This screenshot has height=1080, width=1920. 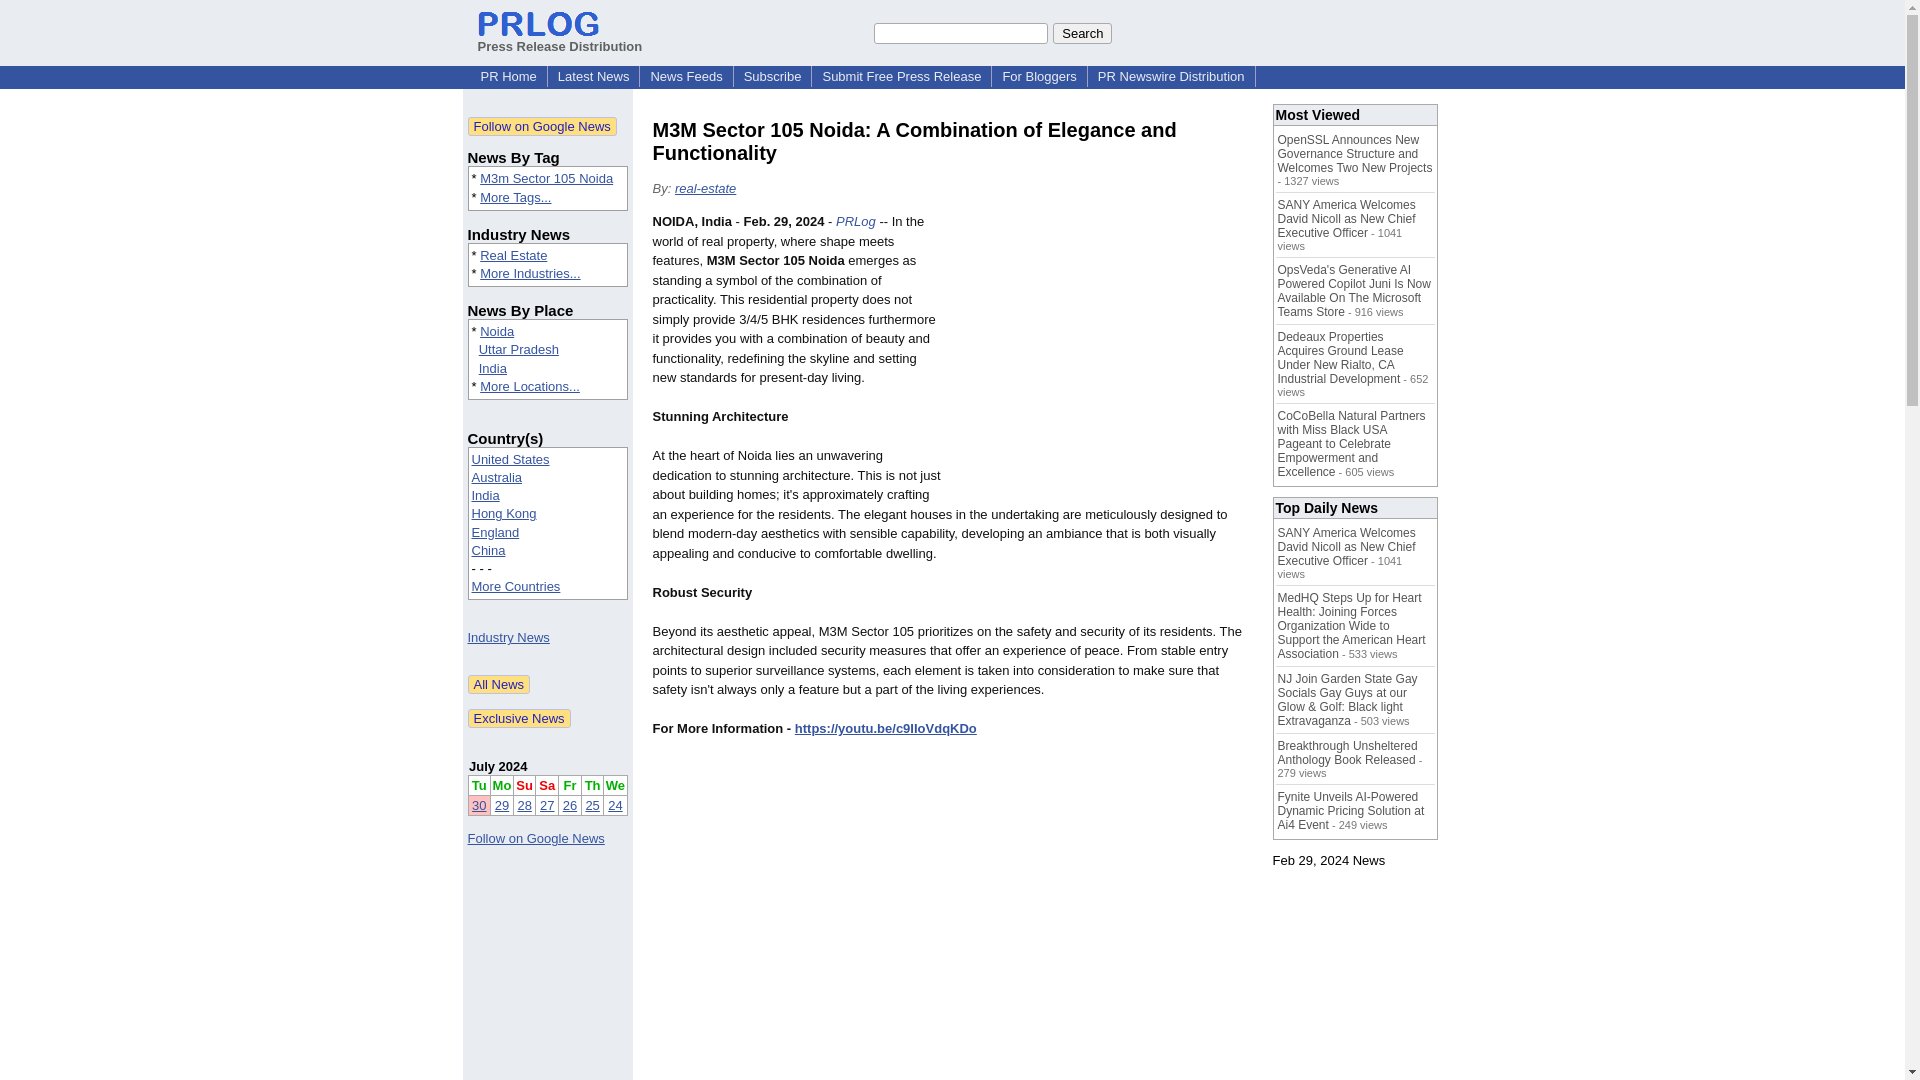 What do you see at coordinates (510, 459) in the screenshot?
I see `United States` at bounding box center [510, 459].